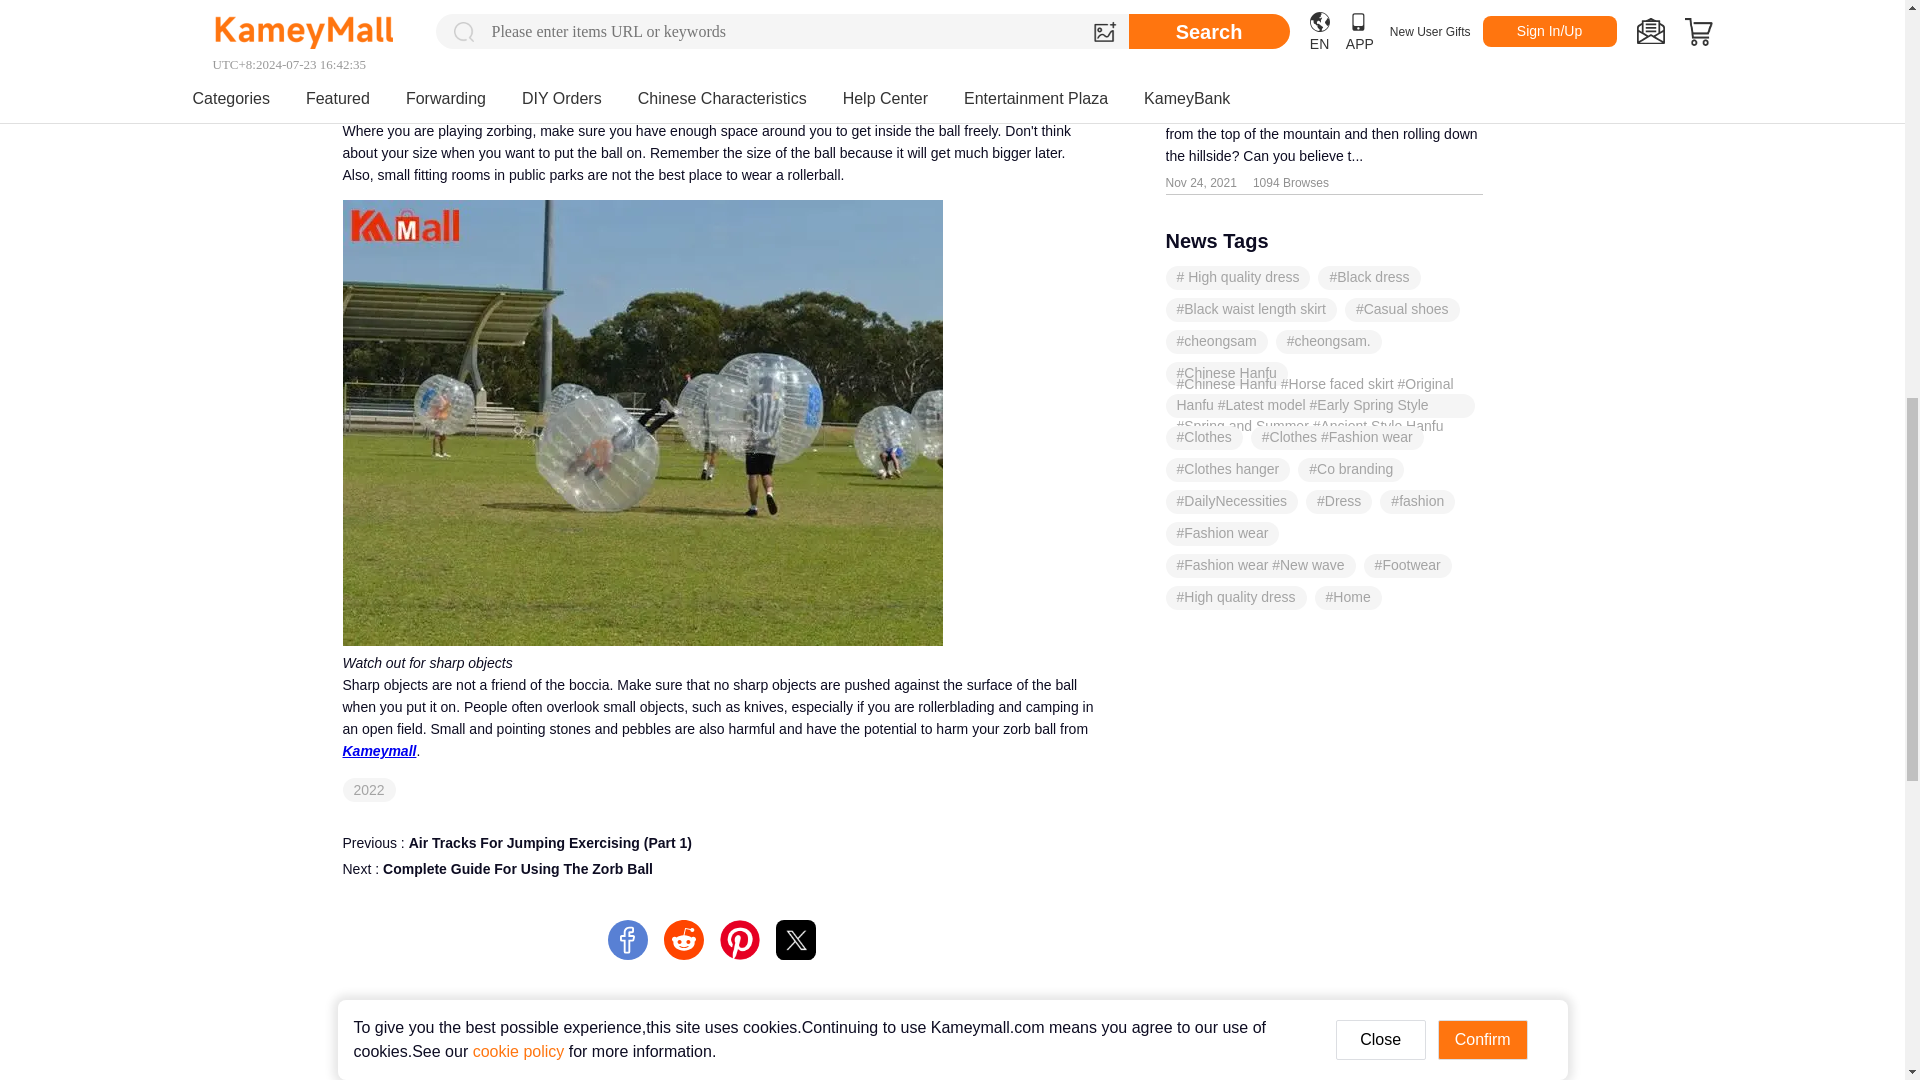  What do you see at coordinates (369, 790) in the screenshot?
I see `Created with Pixso.` at bounding box center [369, 790].